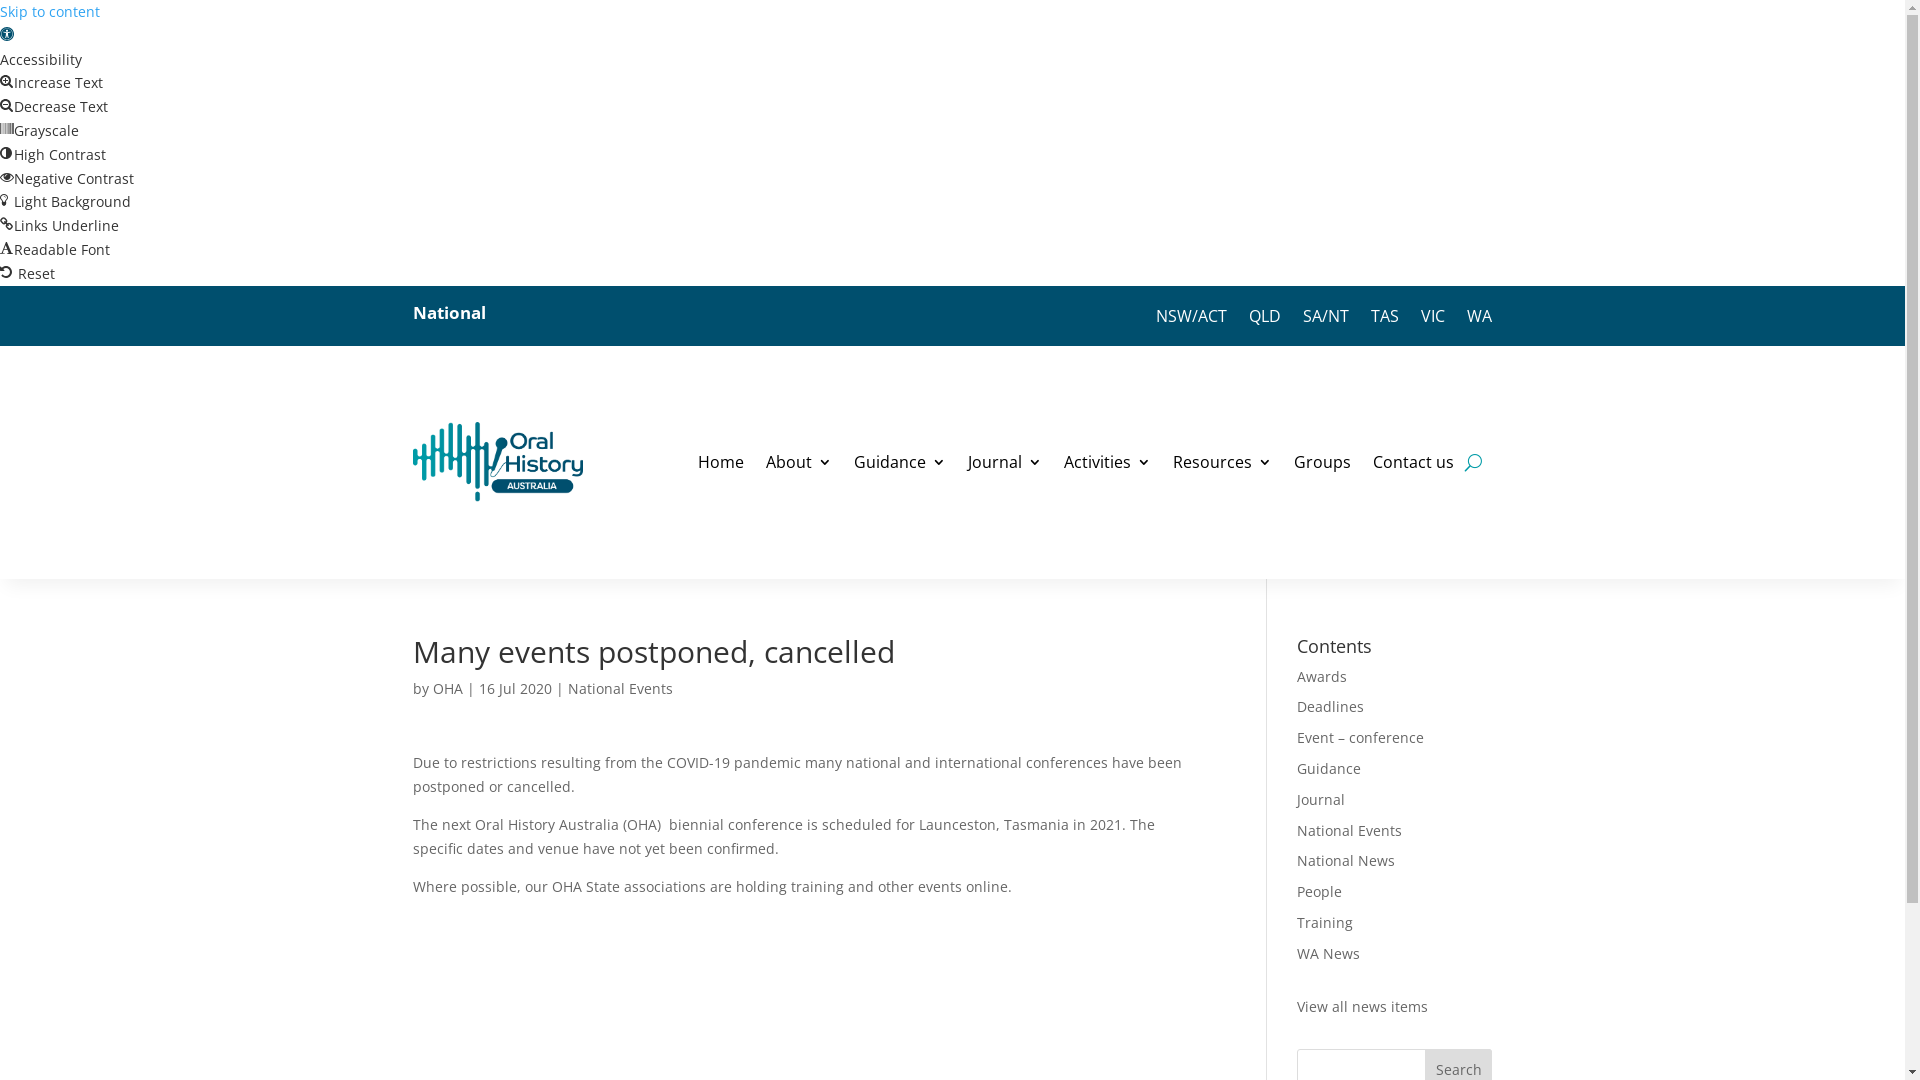  What do you see at coordinates (1265, 320) in the screenshot?
I see `QLD` at bounding box center [1265, 320].